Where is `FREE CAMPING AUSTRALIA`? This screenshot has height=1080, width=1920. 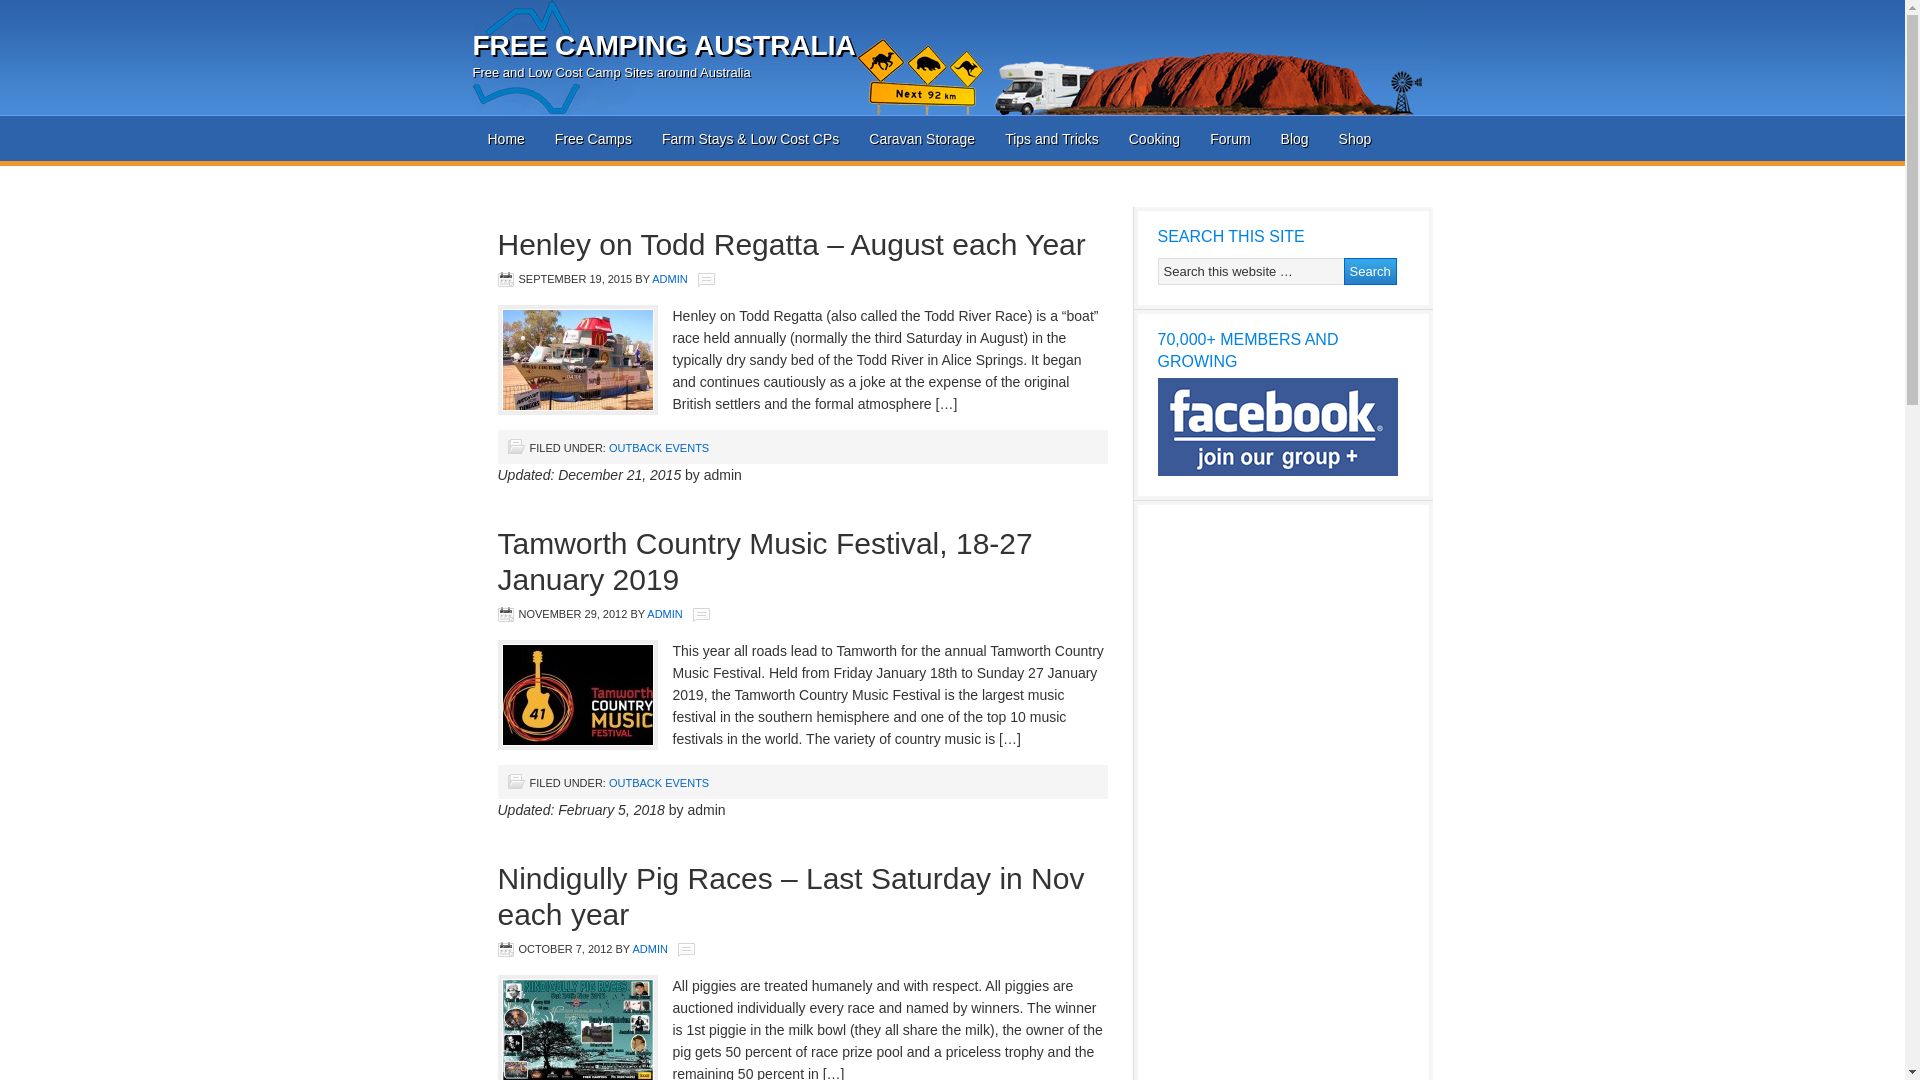 FREE CAMPING AUSTRALIA is located at coordinates (664, 46).